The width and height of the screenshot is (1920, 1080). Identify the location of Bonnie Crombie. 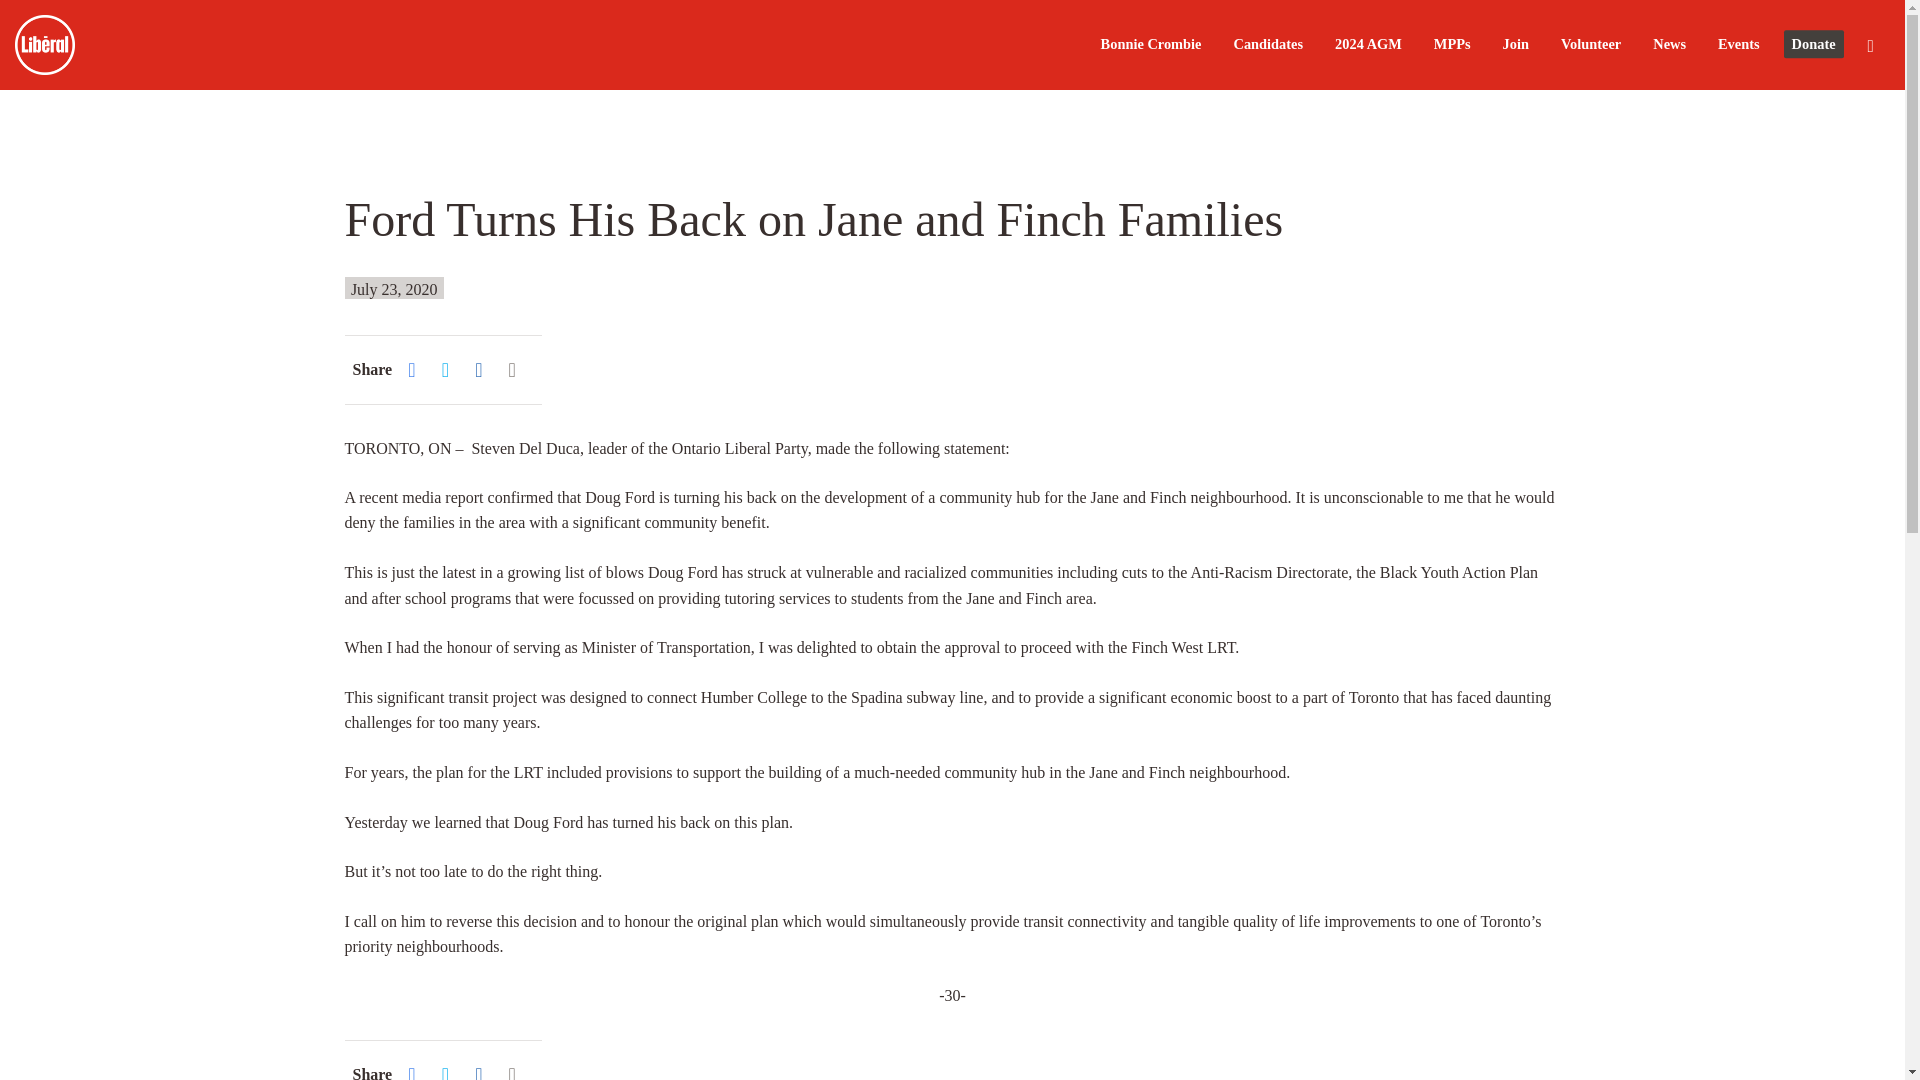
(1150, 44).